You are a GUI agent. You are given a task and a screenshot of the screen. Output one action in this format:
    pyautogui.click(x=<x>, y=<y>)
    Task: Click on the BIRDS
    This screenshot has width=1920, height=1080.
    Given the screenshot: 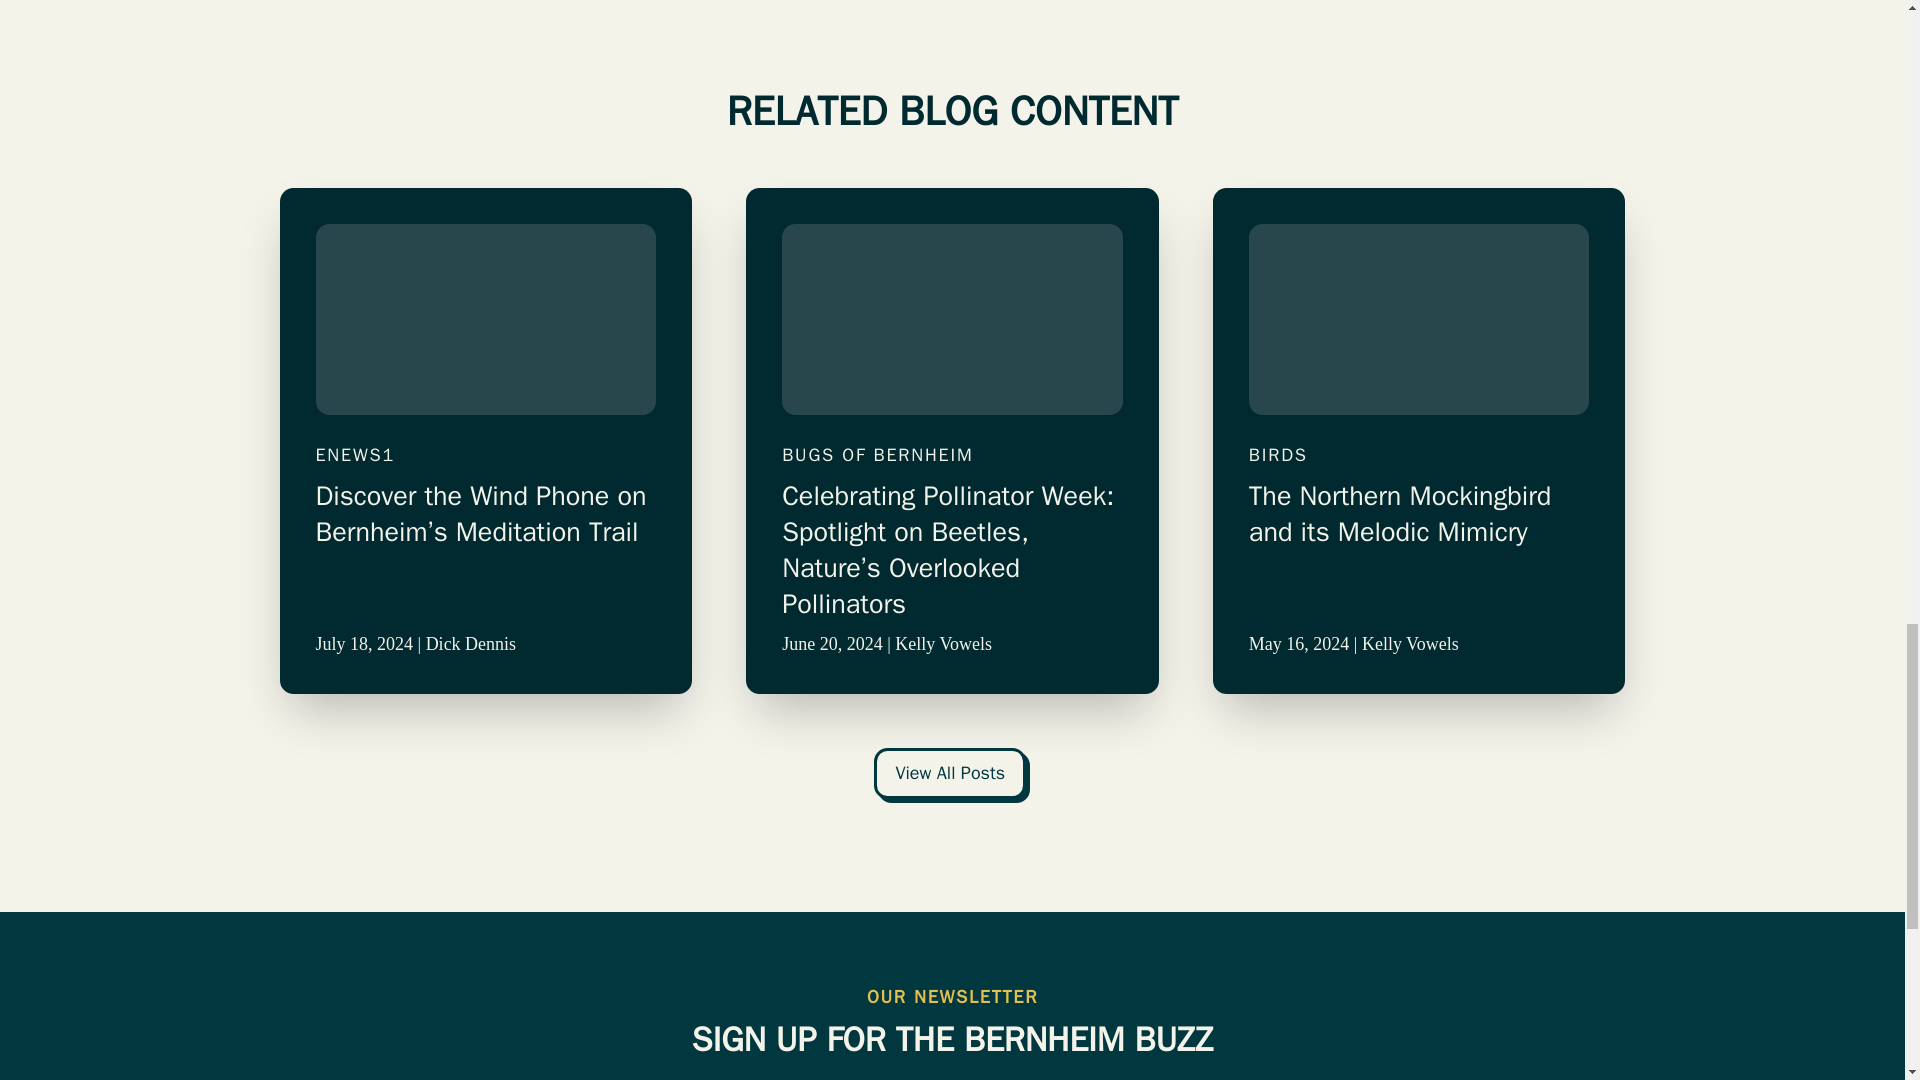 What is the action you would take?
    pyautogui.click(x=1419, y=454)
    